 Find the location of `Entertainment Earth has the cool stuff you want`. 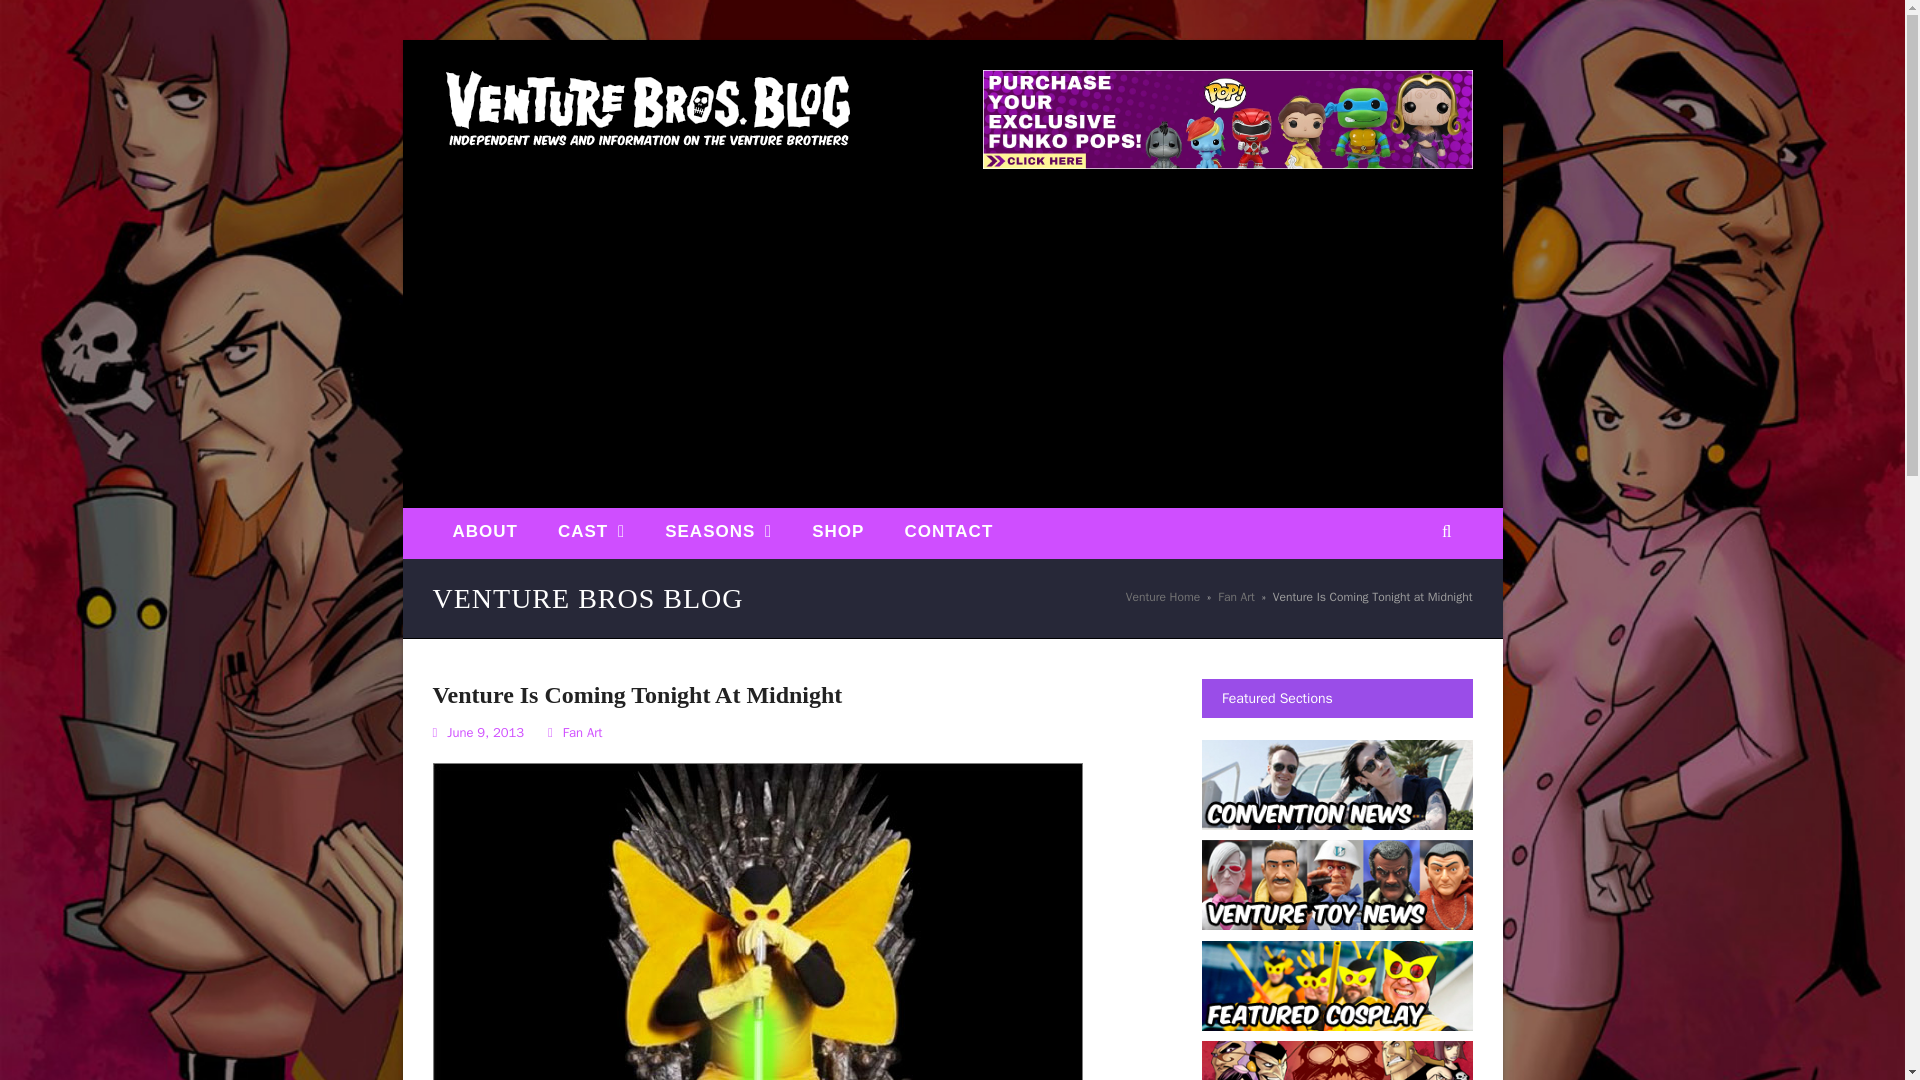

Entertainment Earth has the cool stuff you want is located at coordinates (837, 532).